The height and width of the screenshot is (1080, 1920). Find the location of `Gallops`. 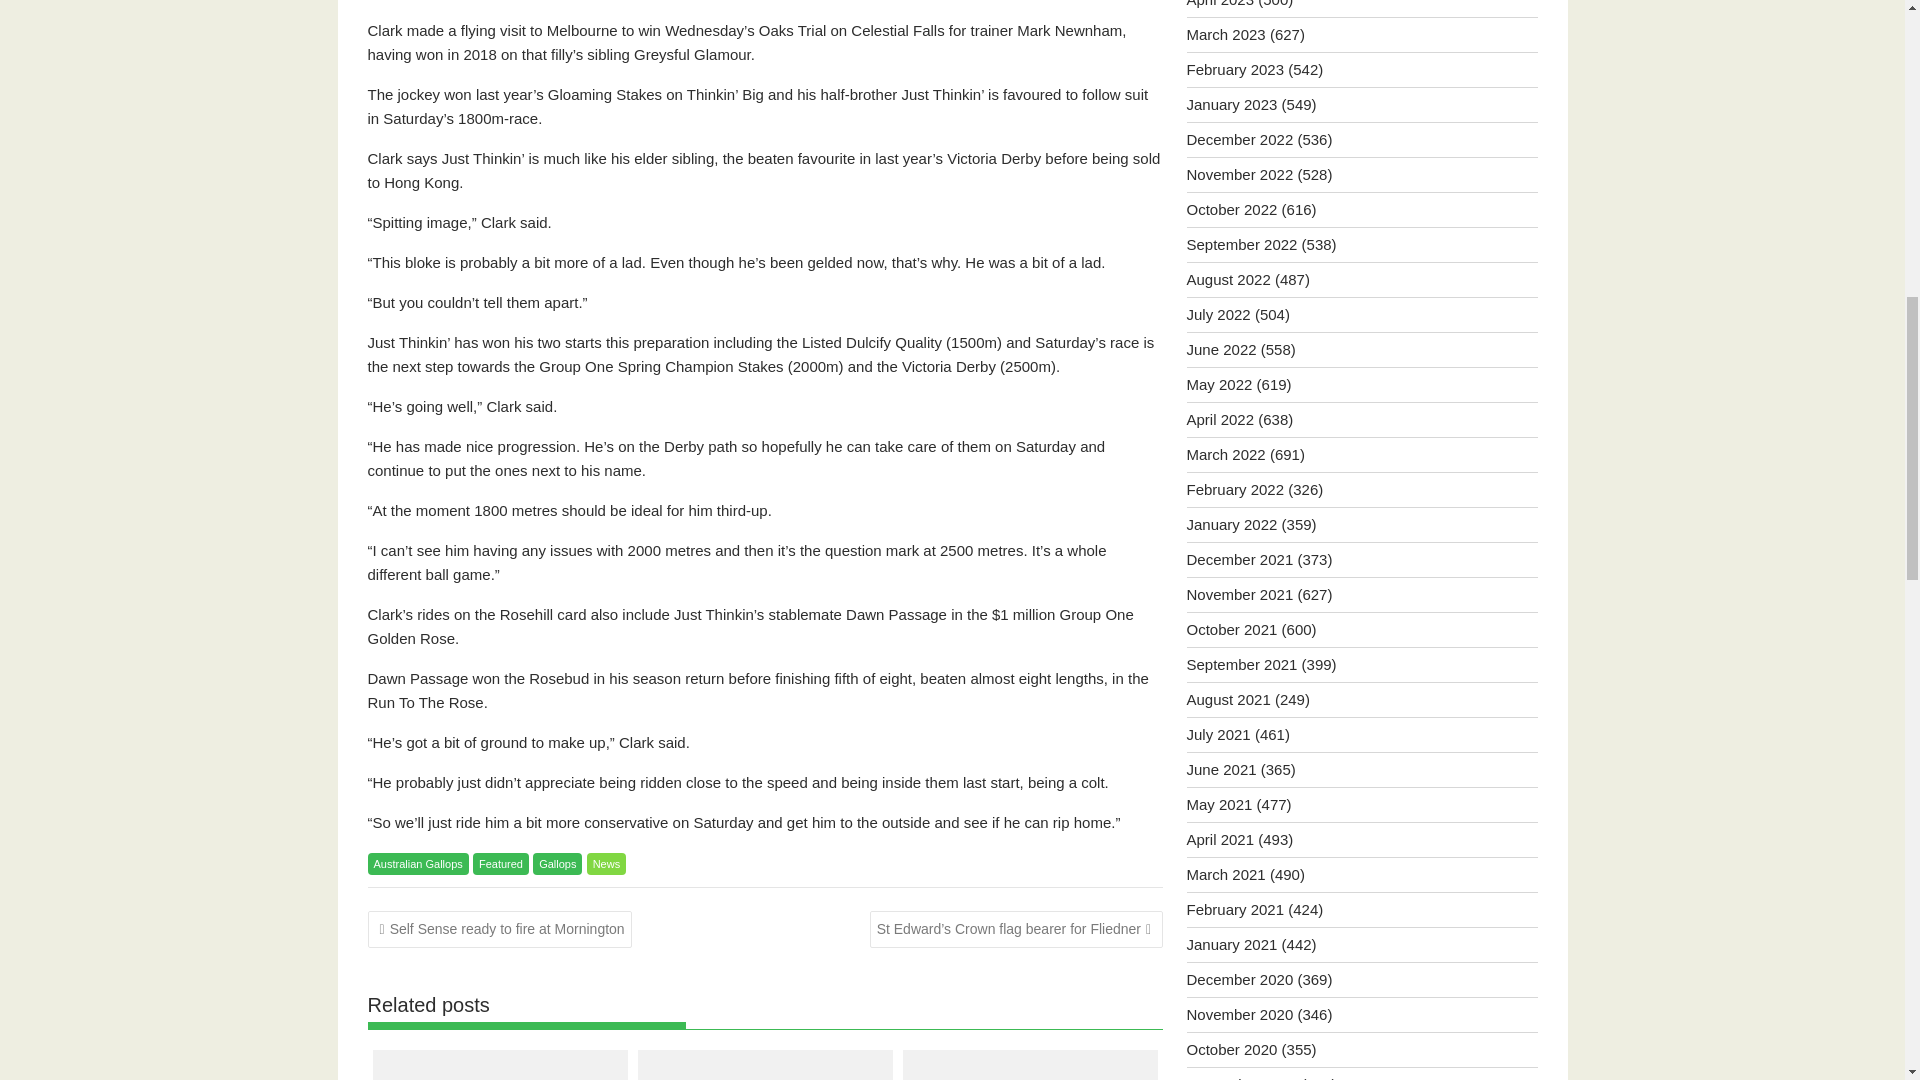

Gallops is located at coordinates (557, 864).